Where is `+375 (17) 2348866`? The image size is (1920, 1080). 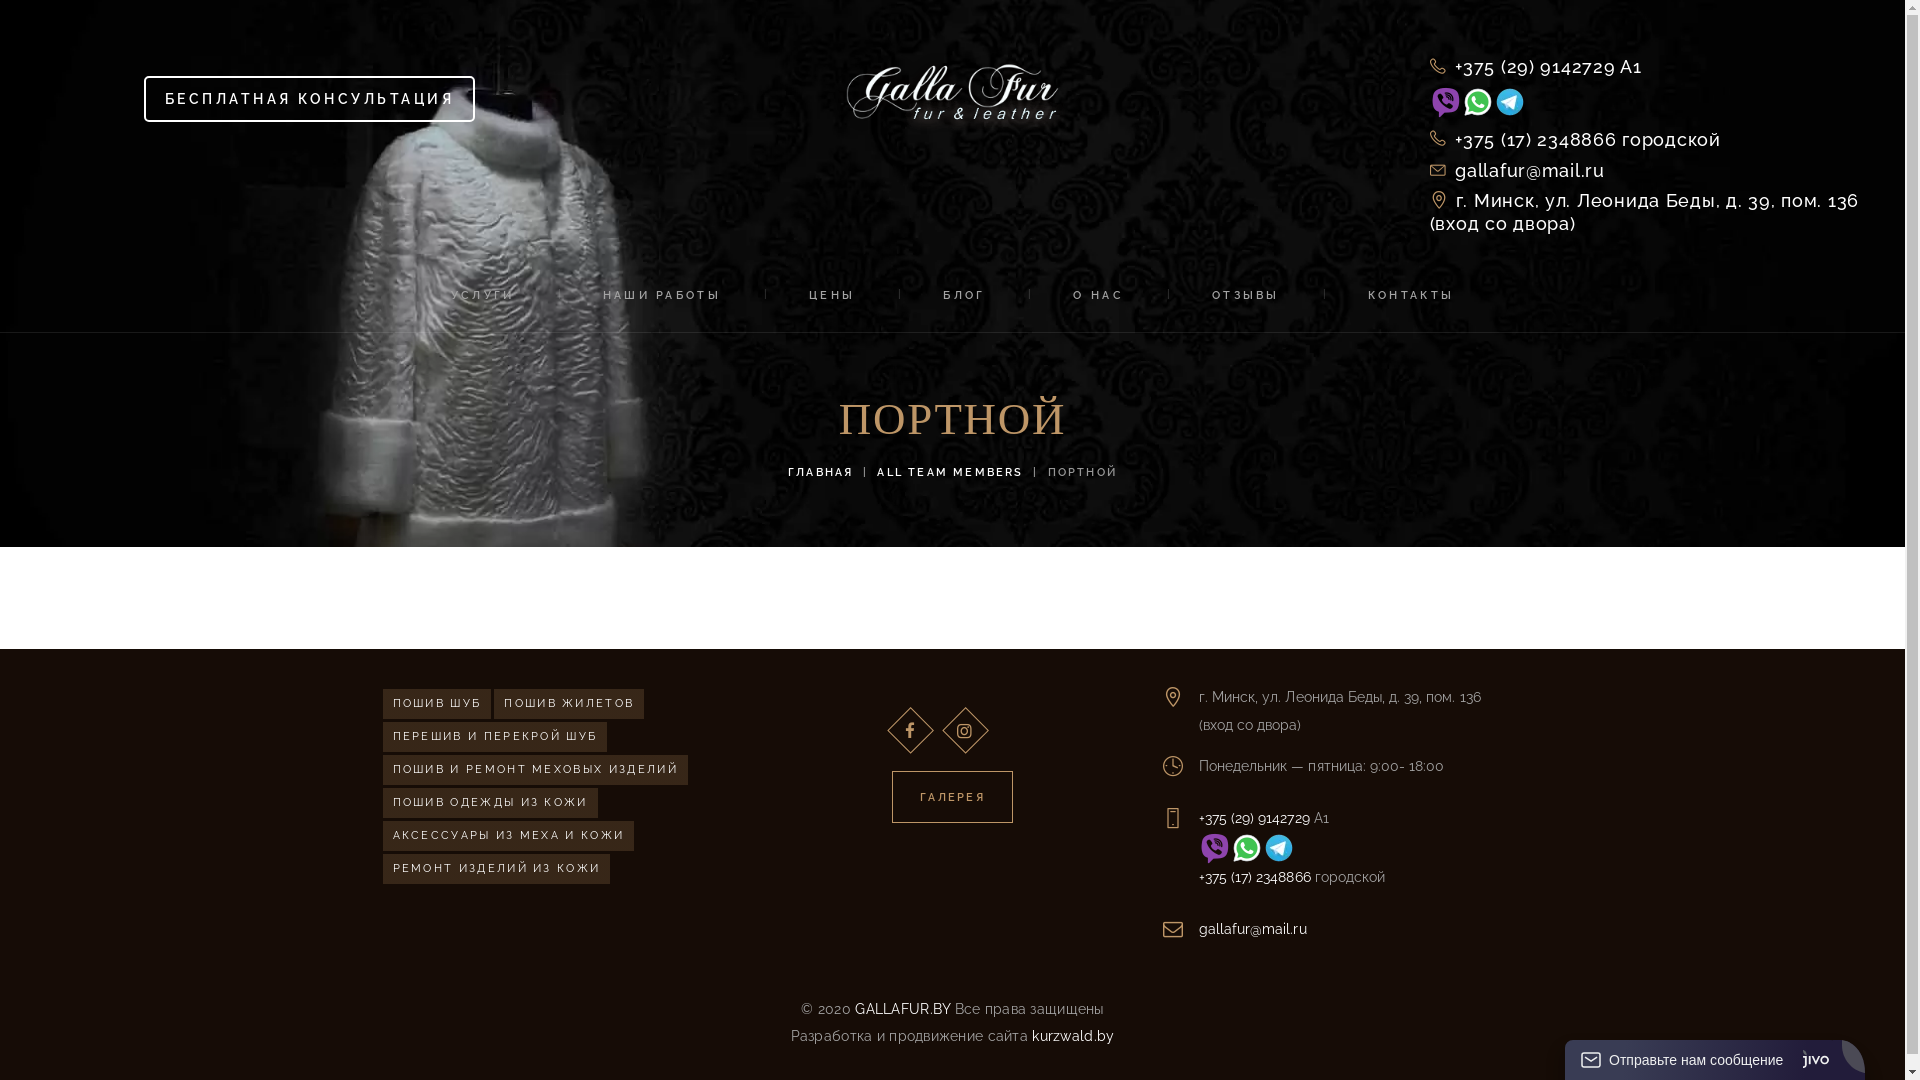
+375 (17) 2348866 is located at coordinates (1255, 877).